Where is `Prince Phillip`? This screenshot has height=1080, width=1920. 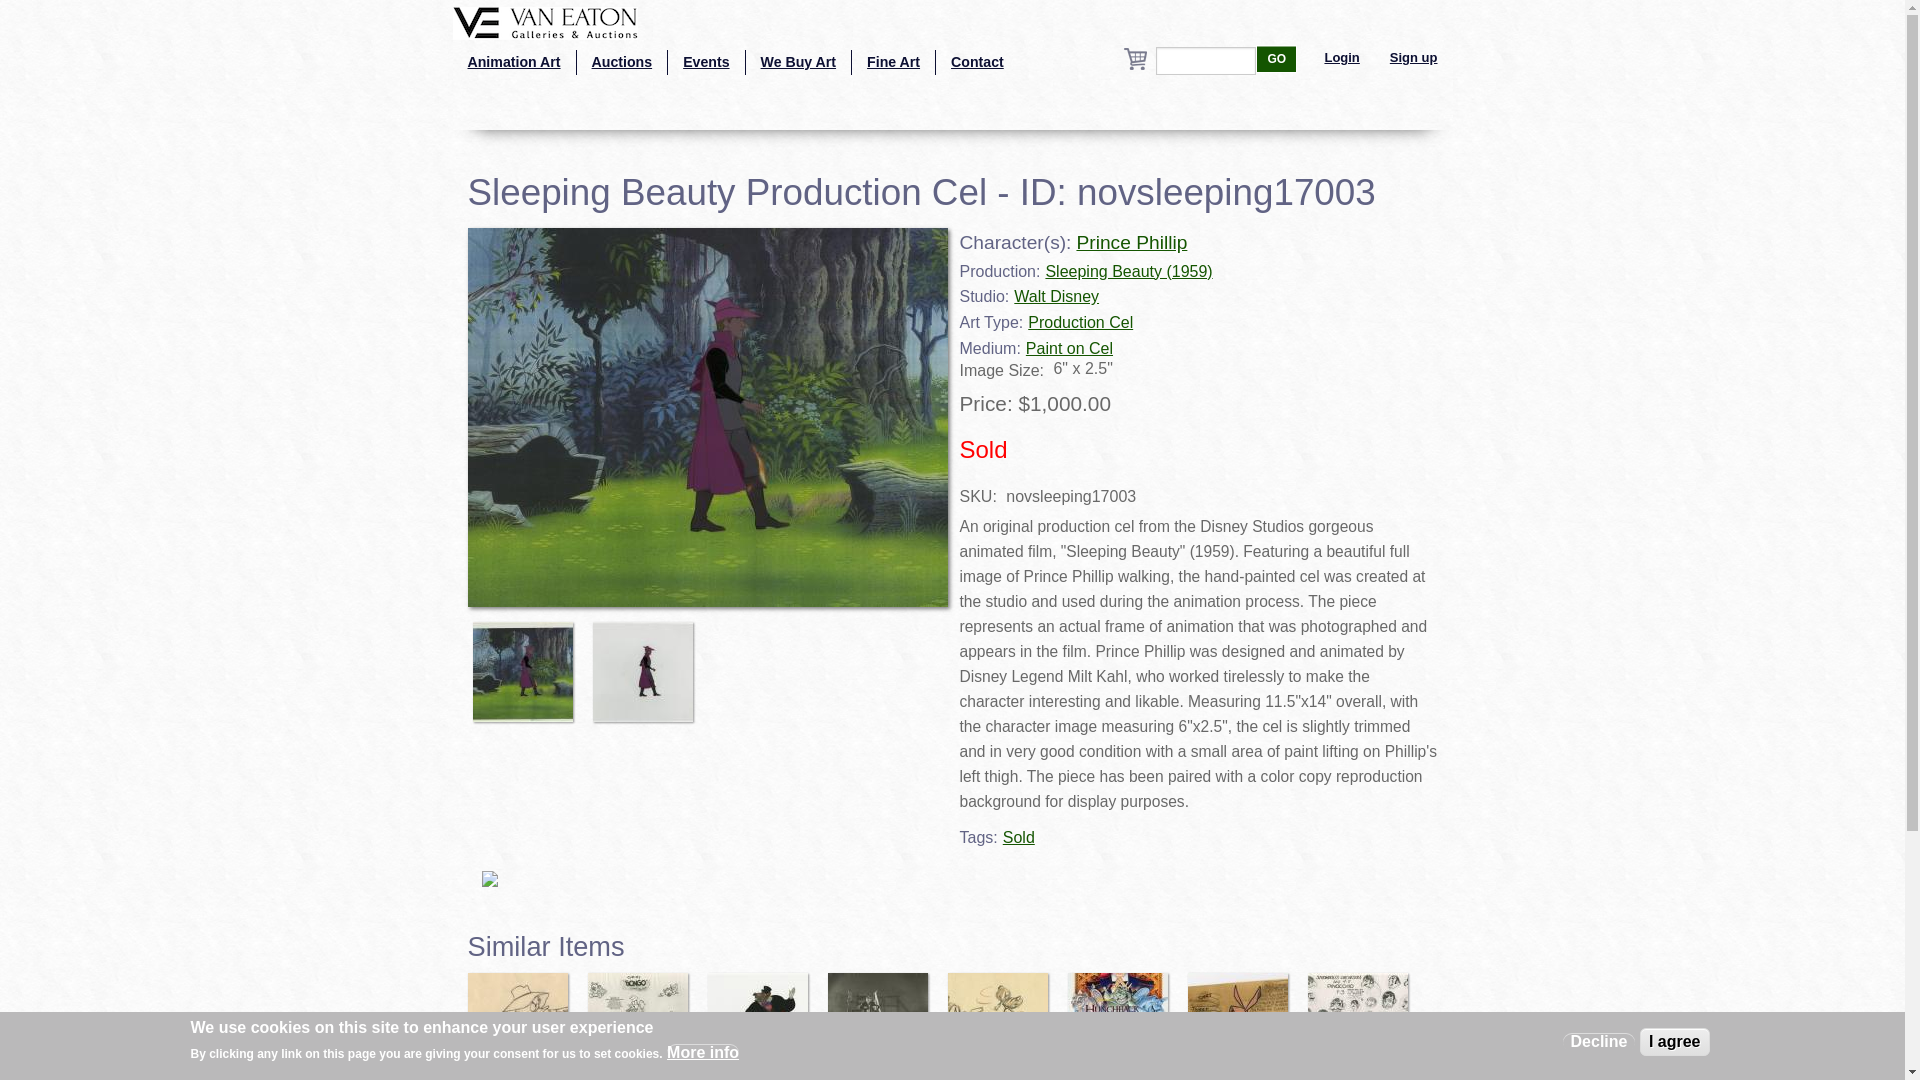 Prince Phillip is located at coordinates (1130, 242).